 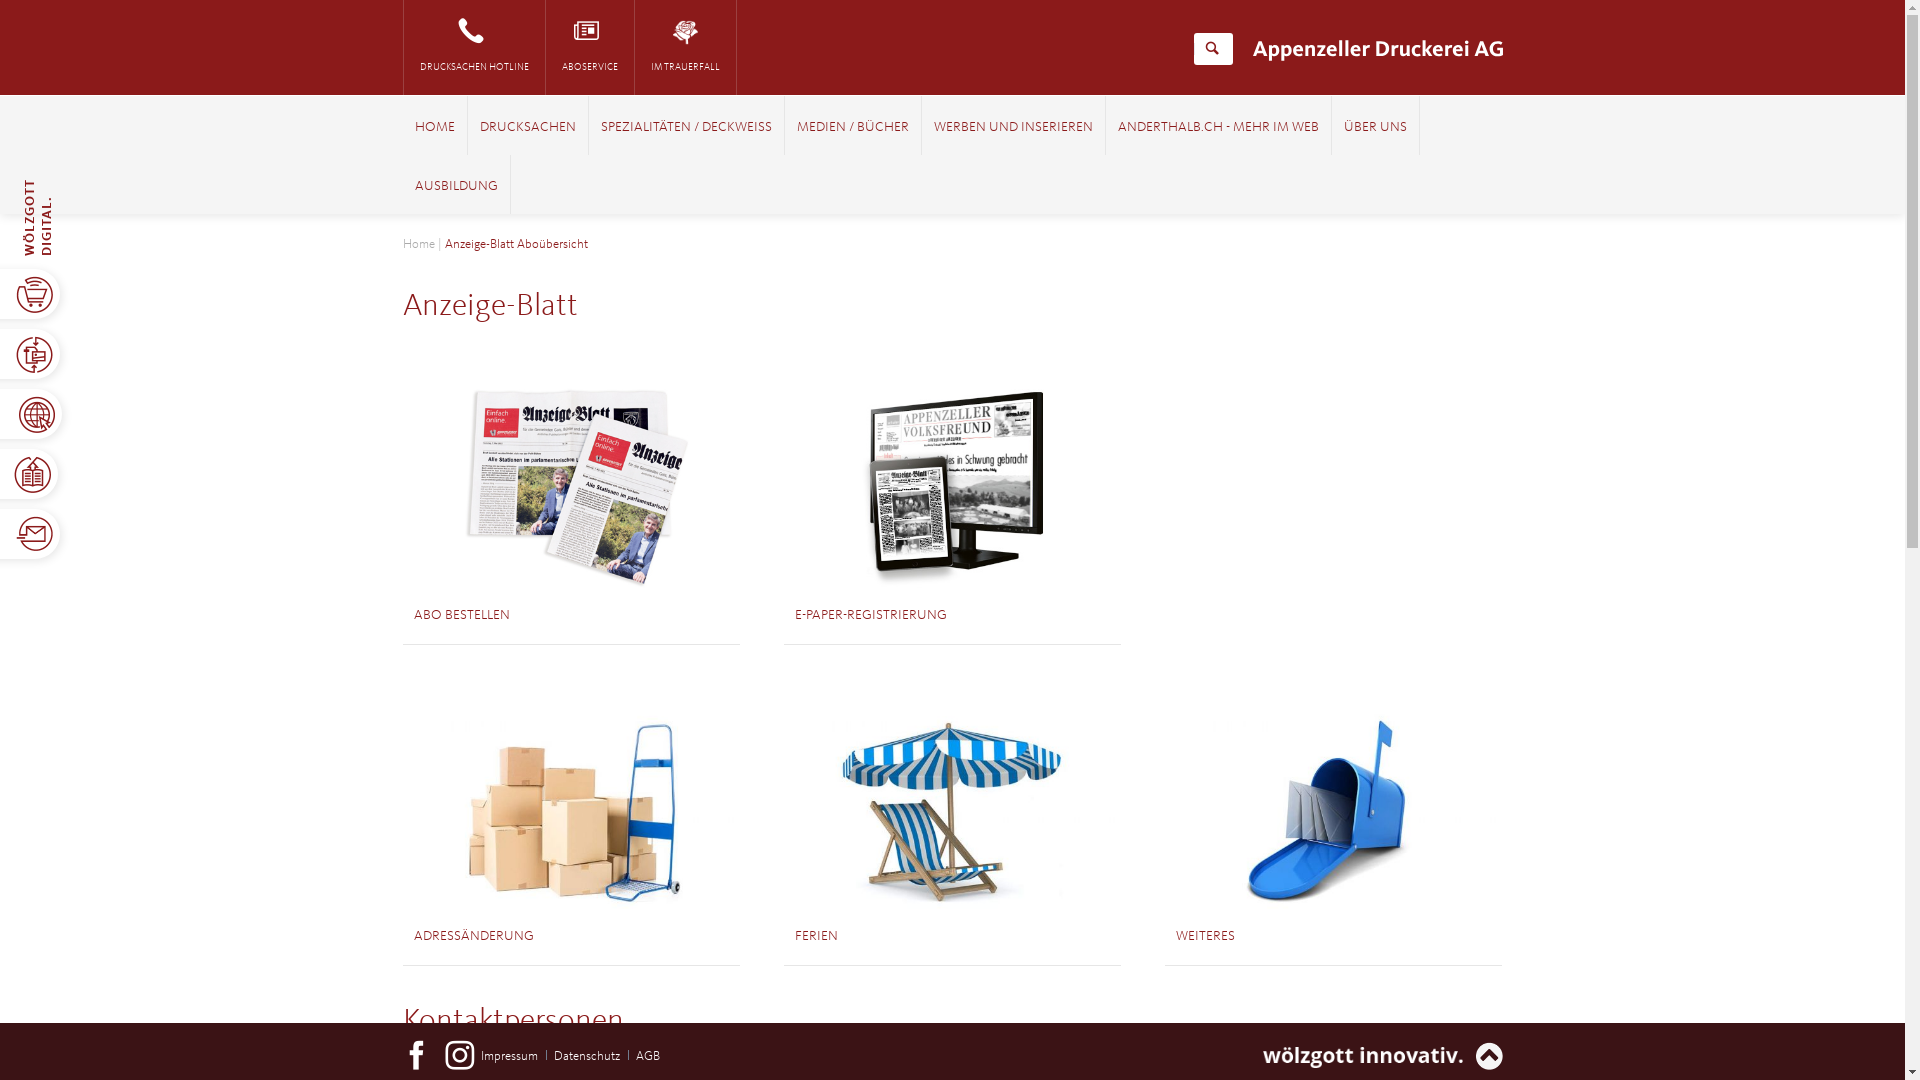 What do you see at coordinates (871, 615) in the screenshot?
I see `E-PAPER-REGISTRIERUNG` at bounding box center [871, 615].